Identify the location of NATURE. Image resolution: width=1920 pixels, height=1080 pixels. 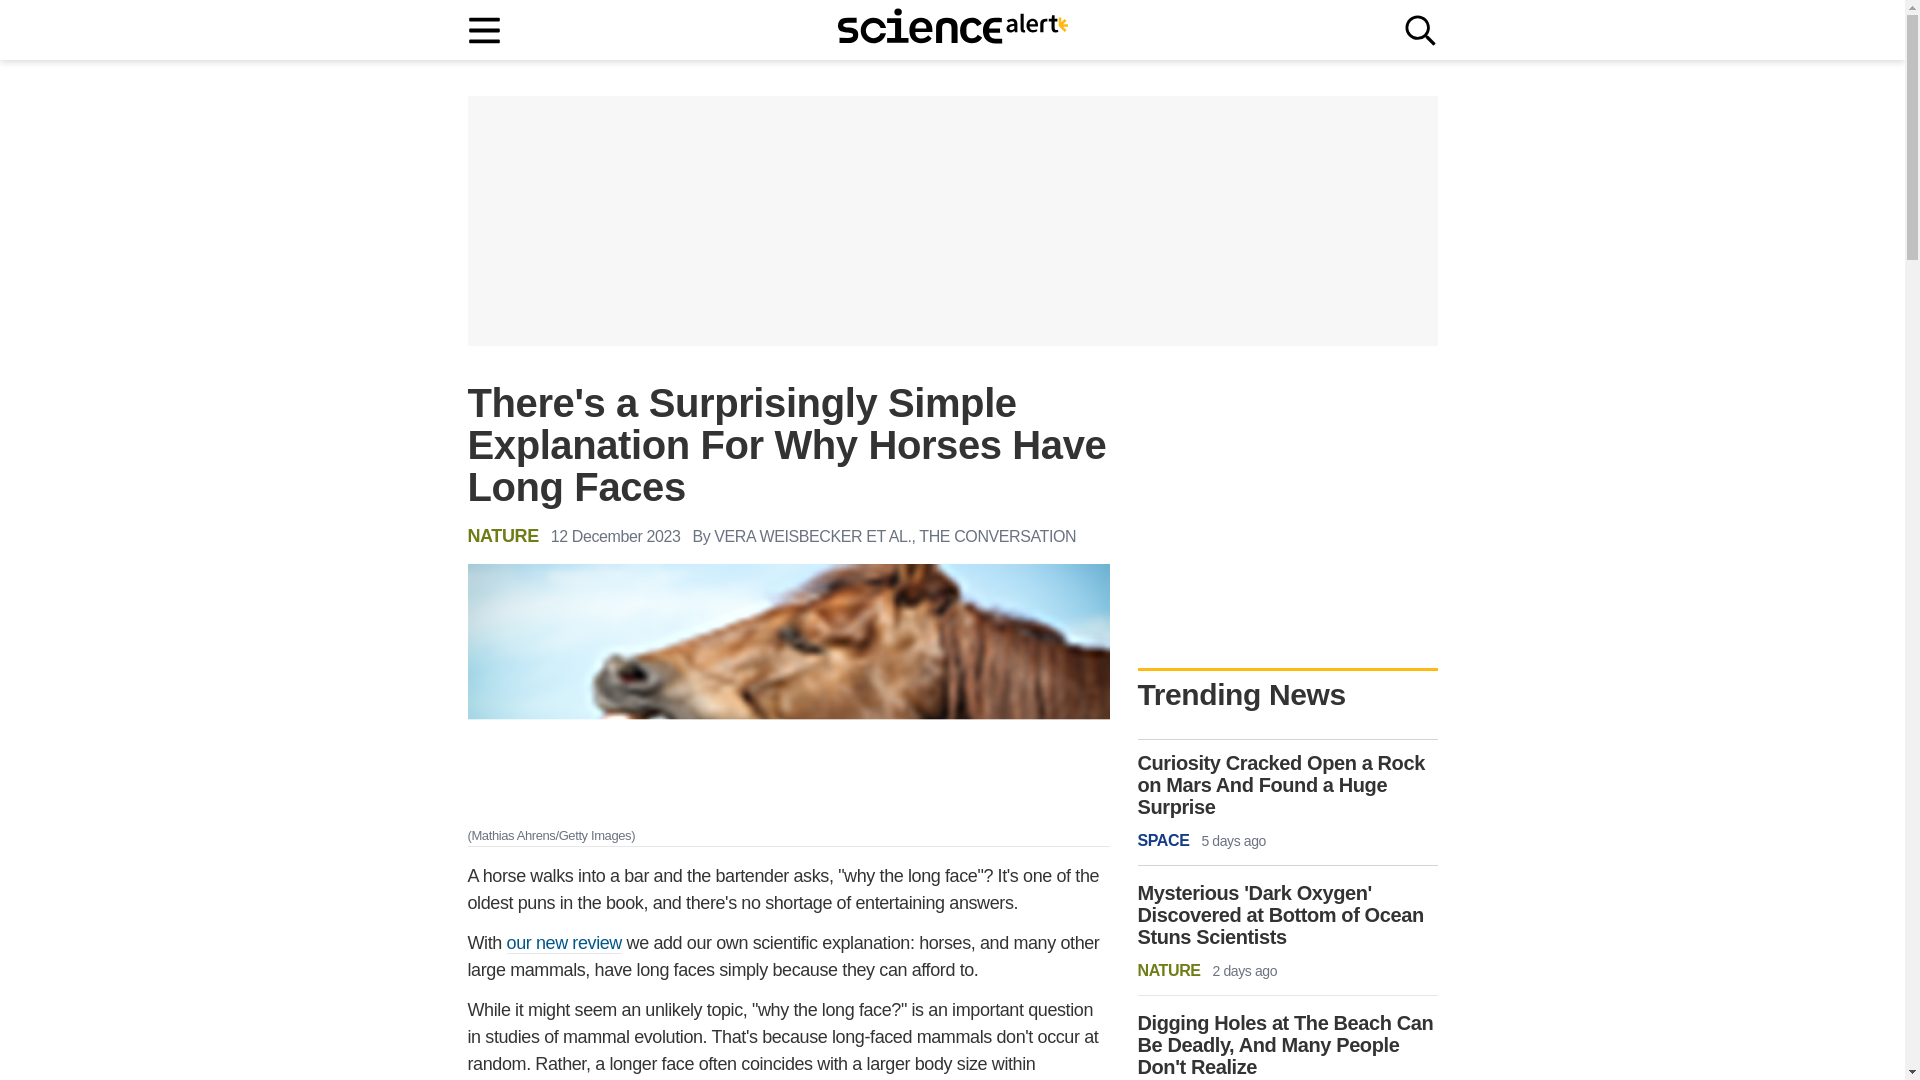
(504, 535).